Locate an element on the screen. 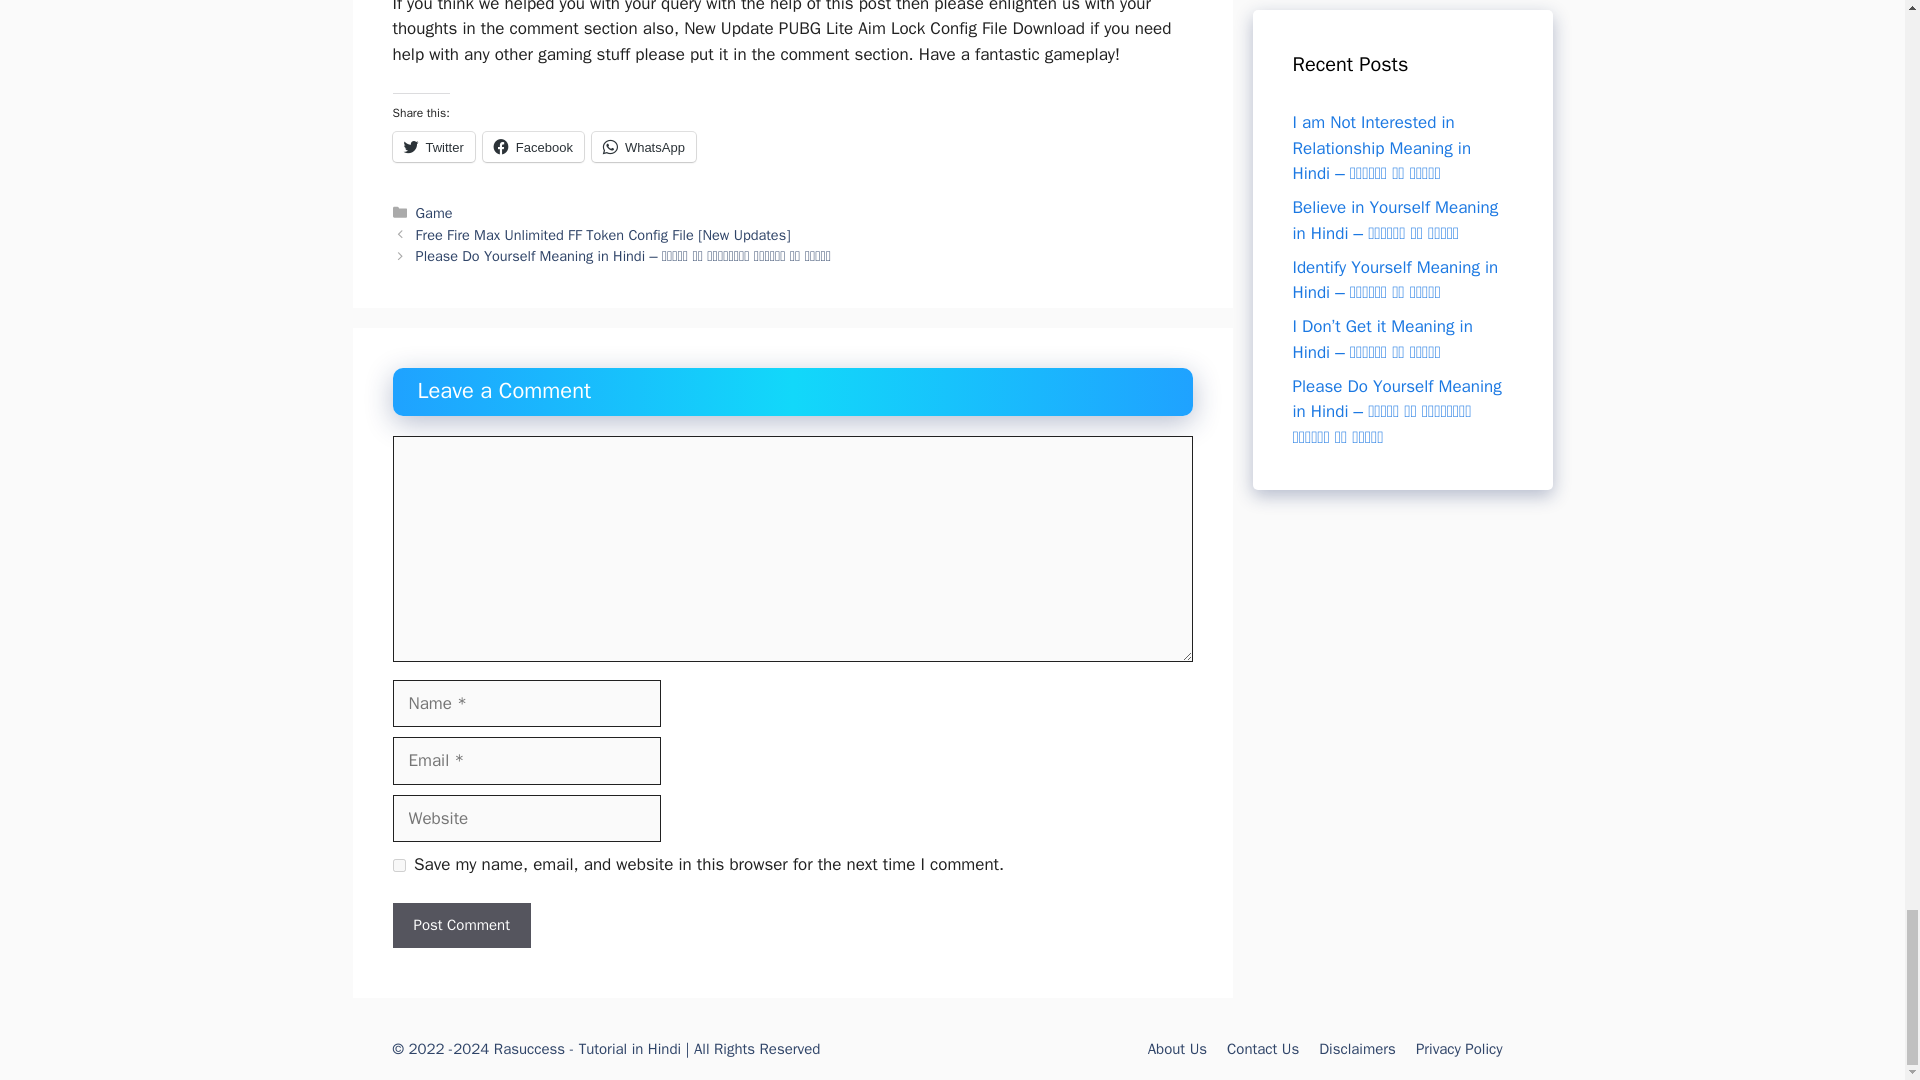 The height and width of the screenshot is (1080, 1920). Game is located at coordinates (434, 213).